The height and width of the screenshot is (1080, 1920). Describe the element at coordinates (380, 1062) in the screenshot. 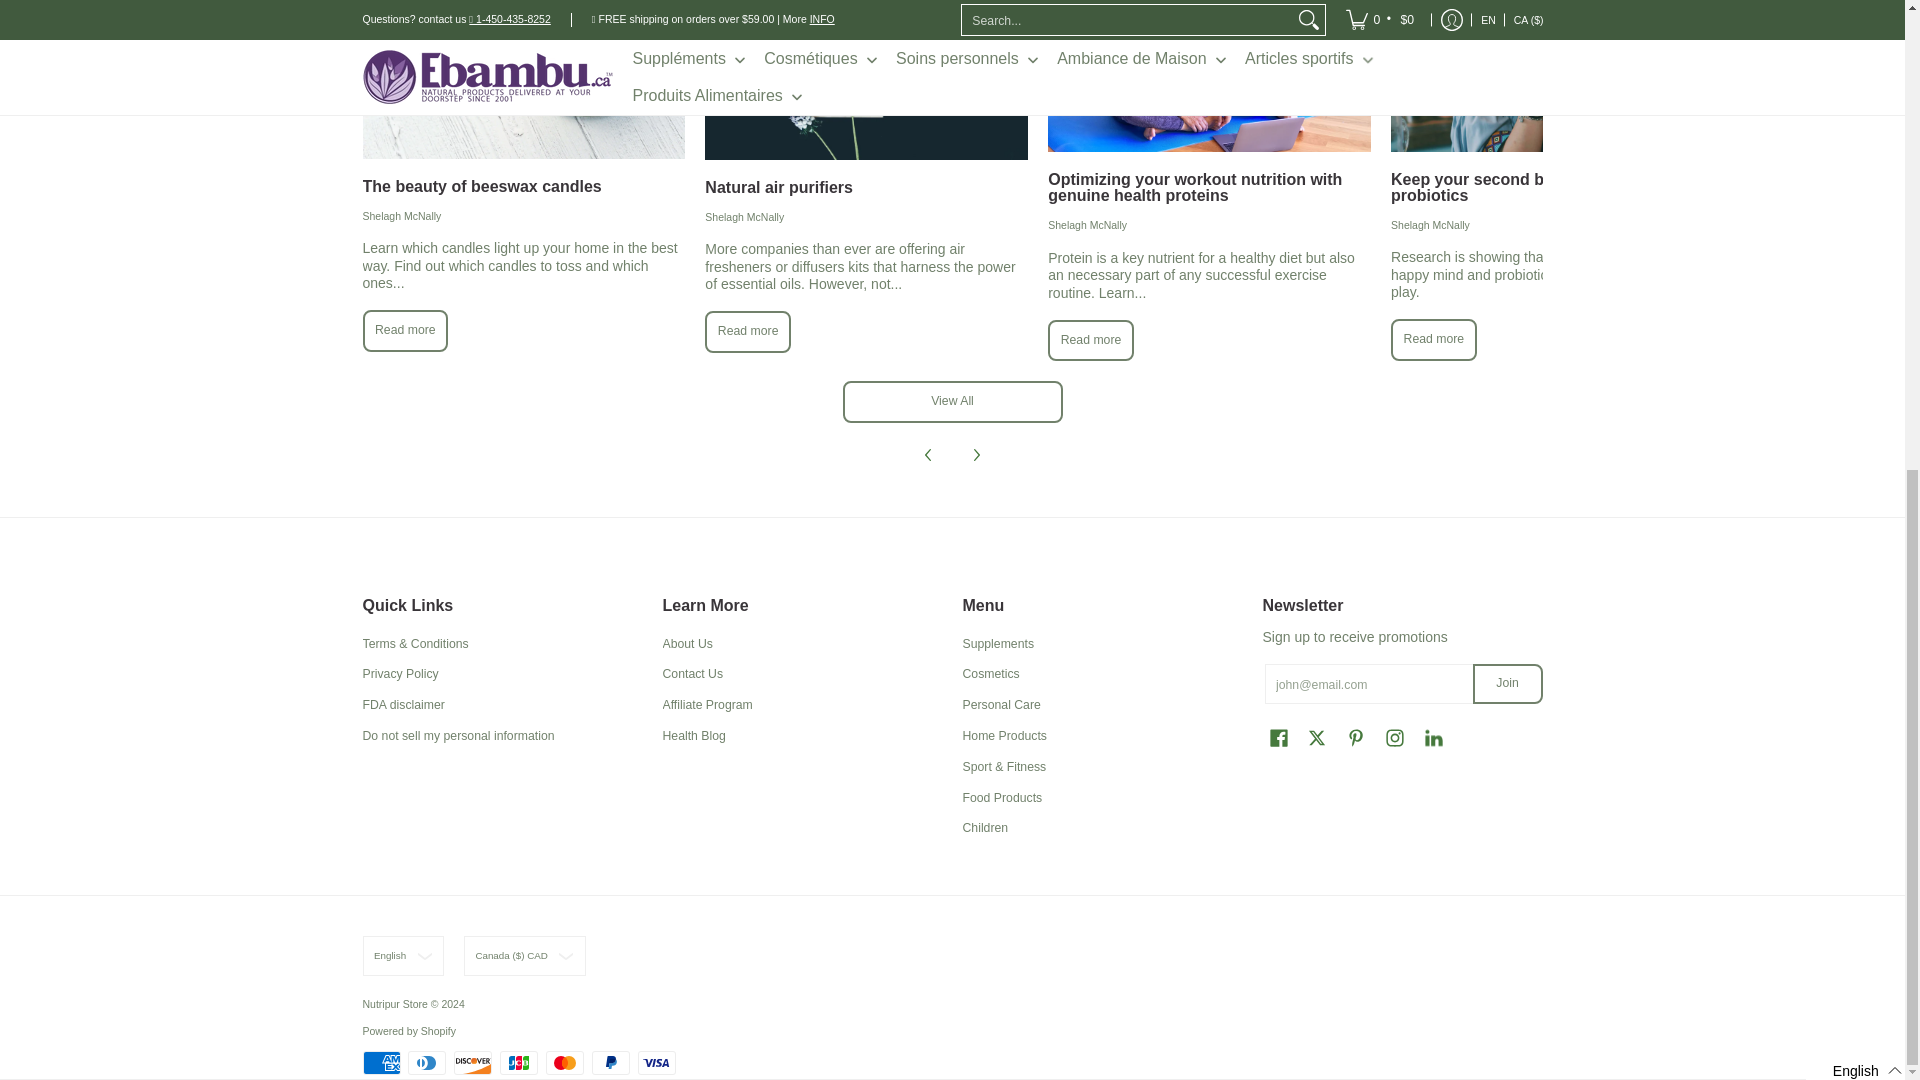

I see `American Express` at that location.